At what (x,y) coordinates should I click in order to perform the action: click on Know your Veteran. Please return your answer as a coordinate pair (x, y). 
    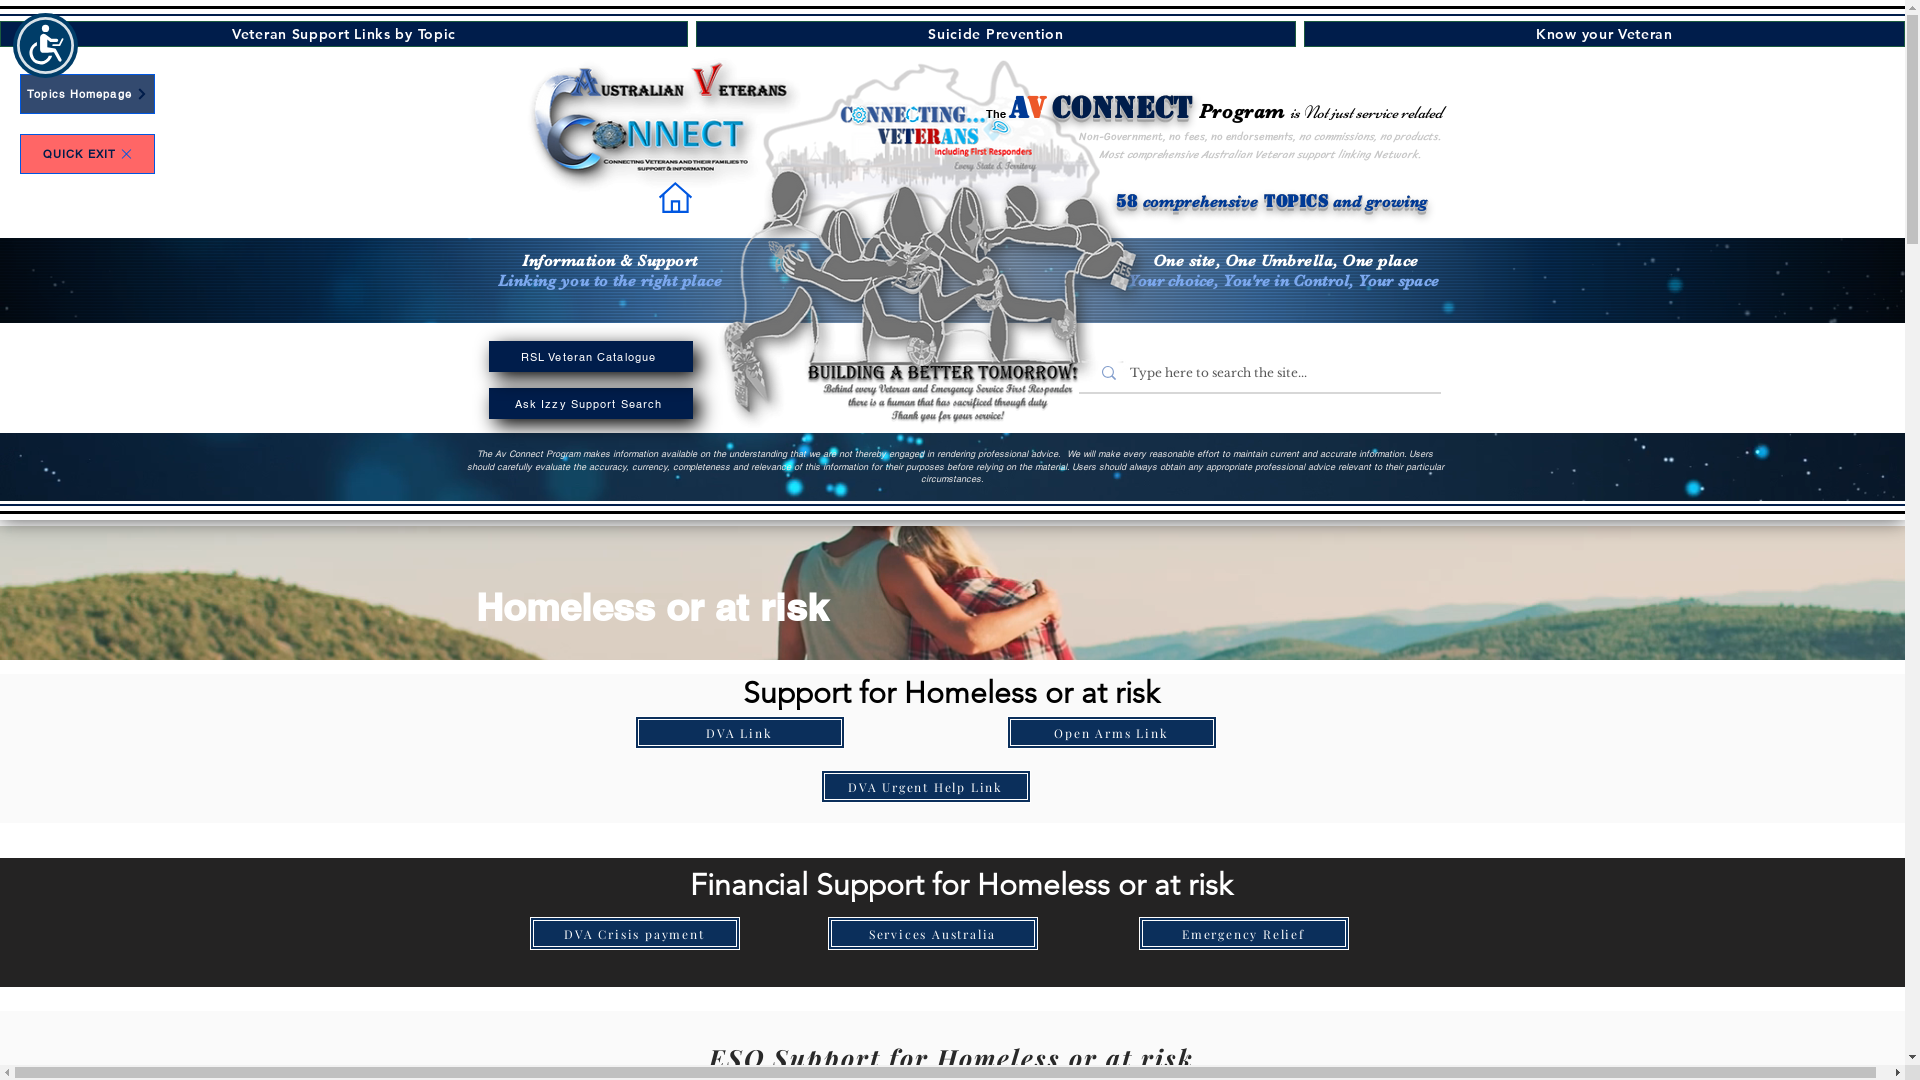
    Looking at the image, I should click on (1604, 34).